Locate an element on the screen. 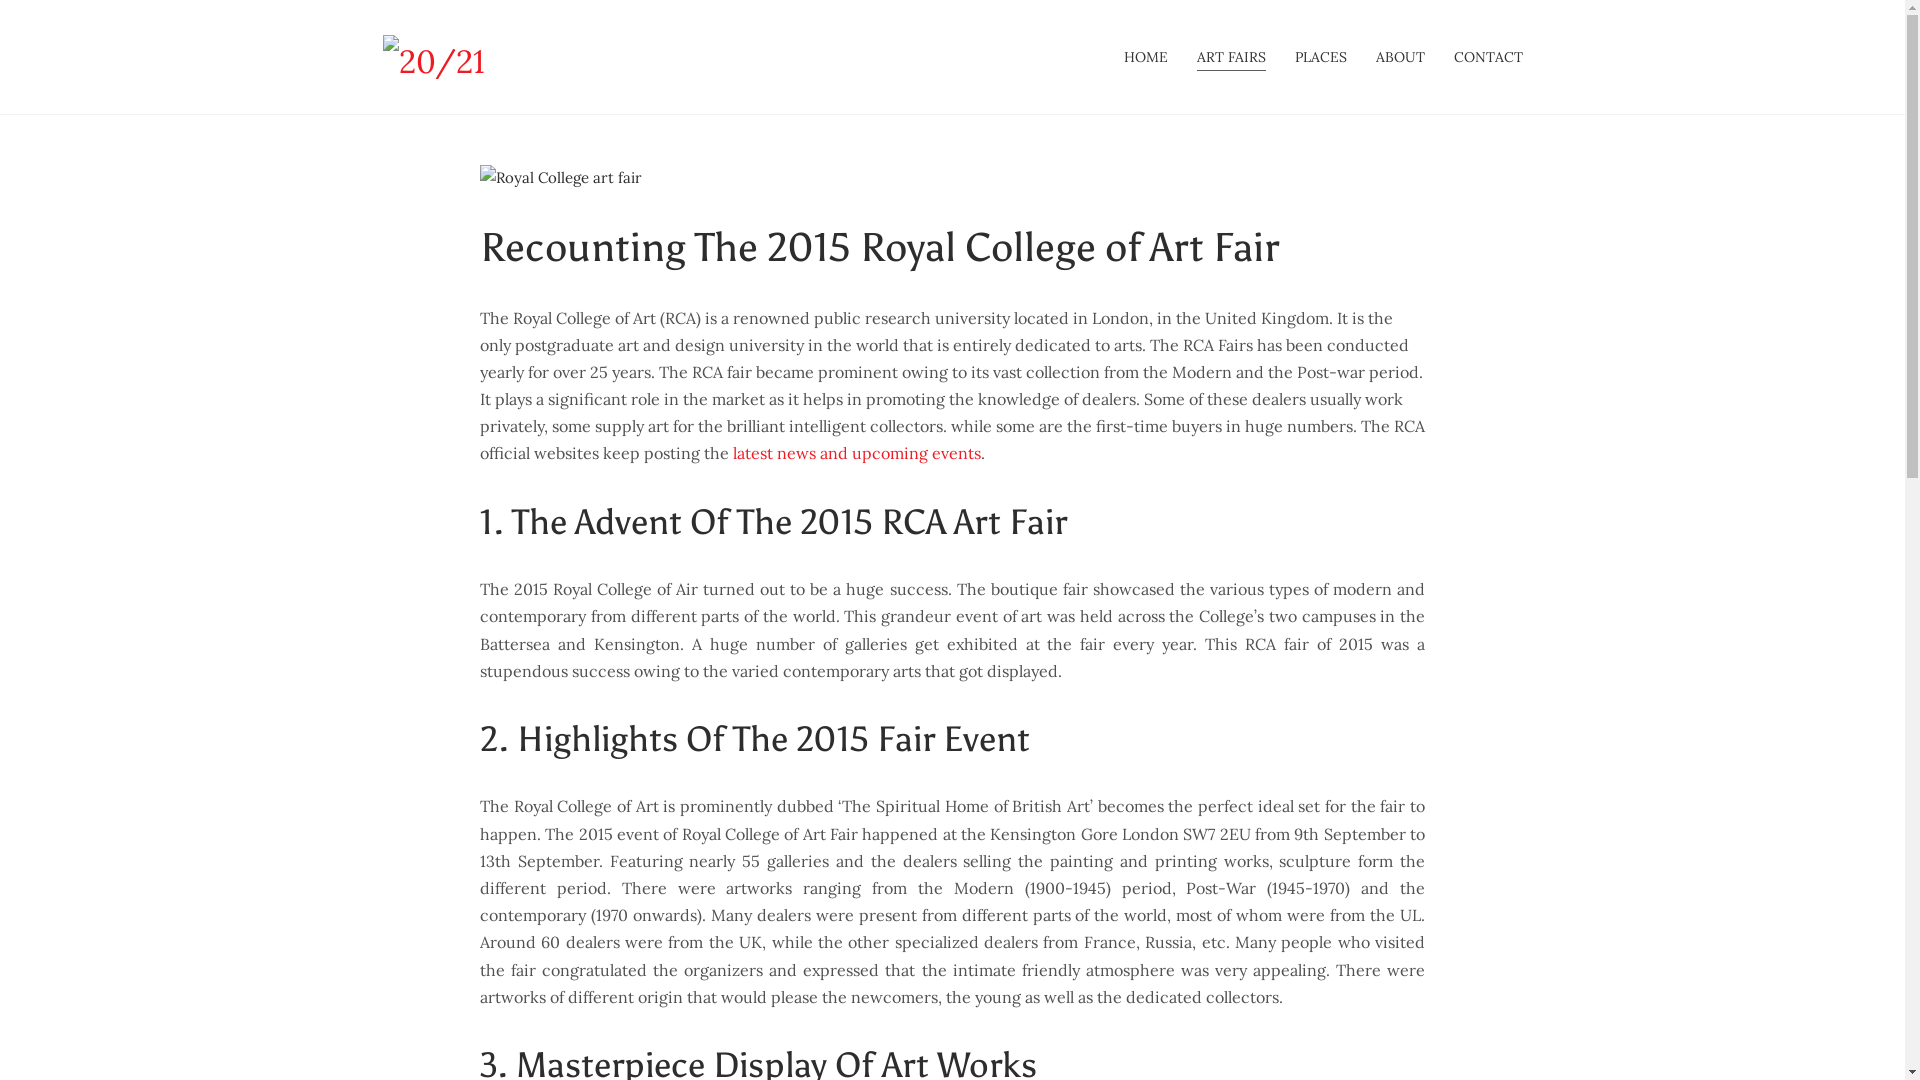 The width and height of the screenshot is (1920, 1080). latest news and upcoming events is located at coordinates (857, 453).